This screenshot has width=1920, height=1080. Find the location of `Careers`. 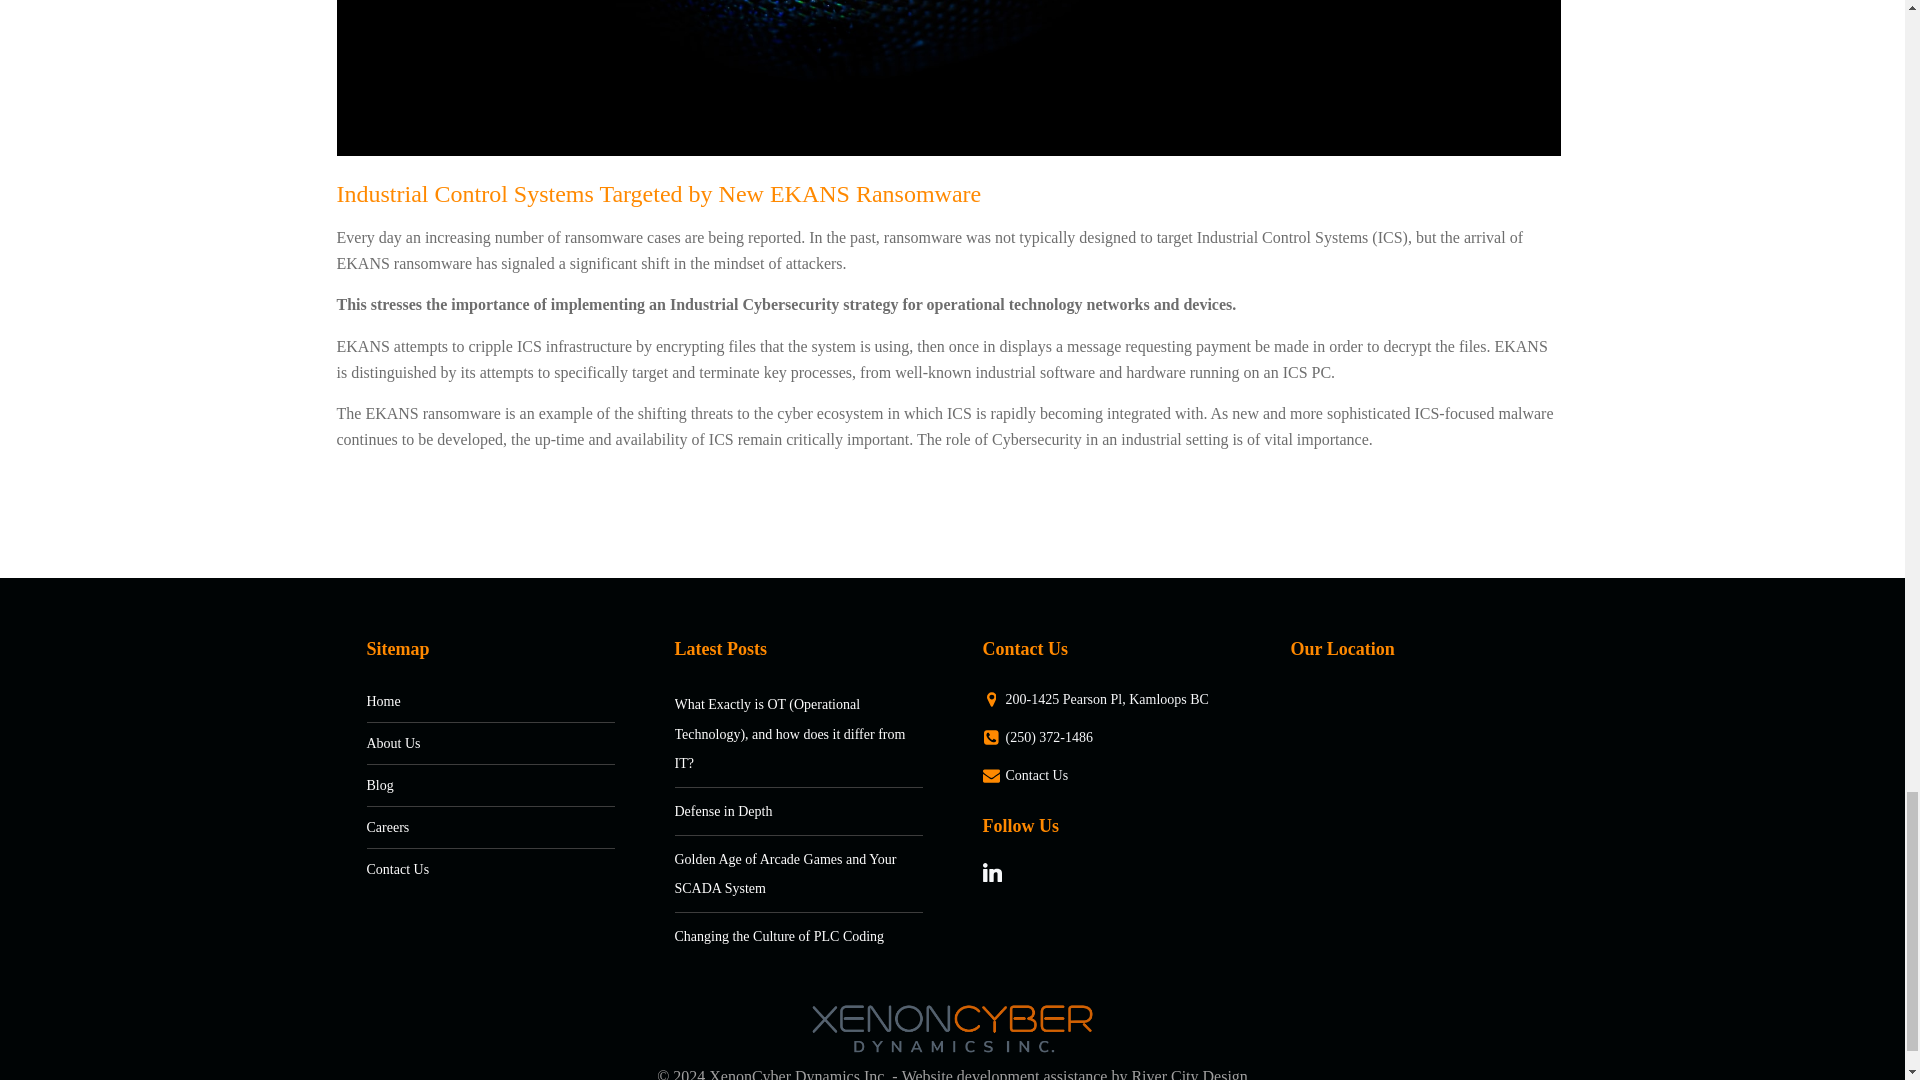

Careers is located at coordinates (465, 827).